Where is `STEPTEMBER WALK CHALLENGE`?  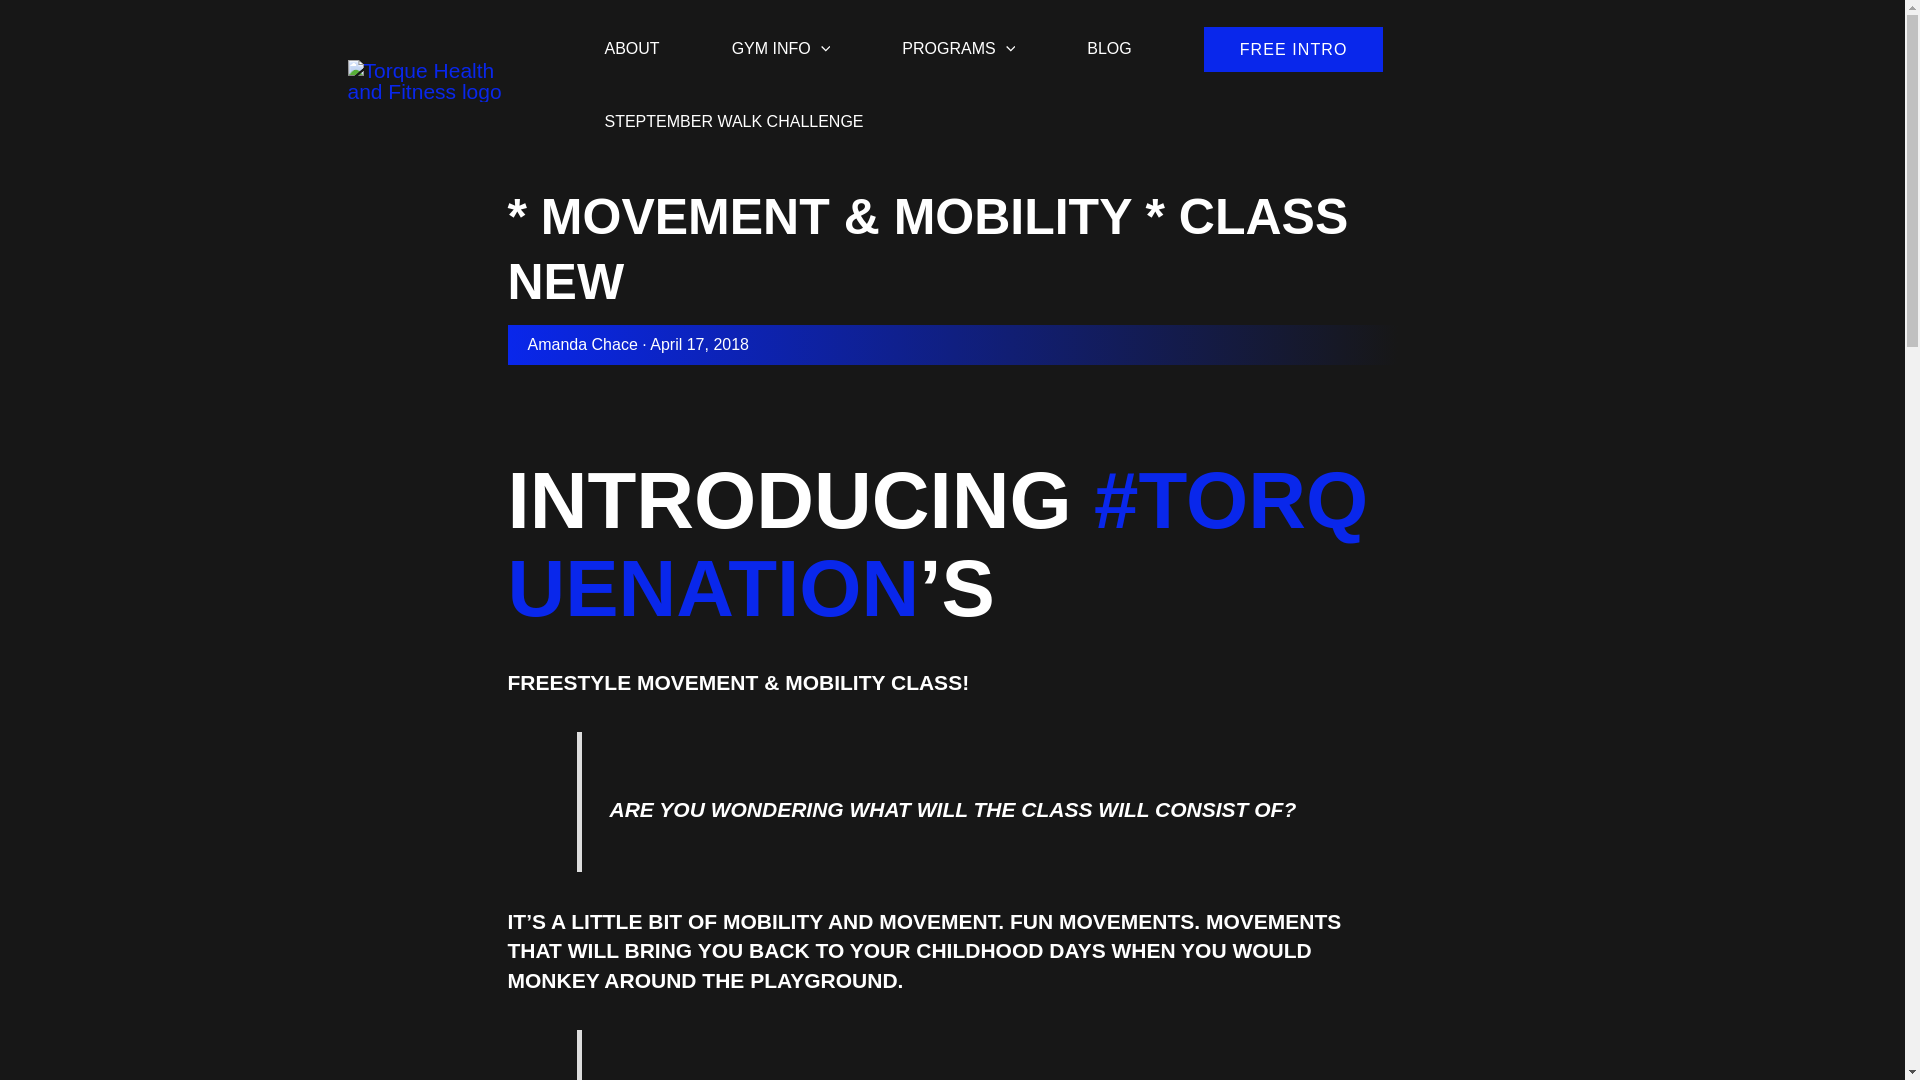
STEPTEMBER WALK CHALLENGE is located at coordinates (733, 109).